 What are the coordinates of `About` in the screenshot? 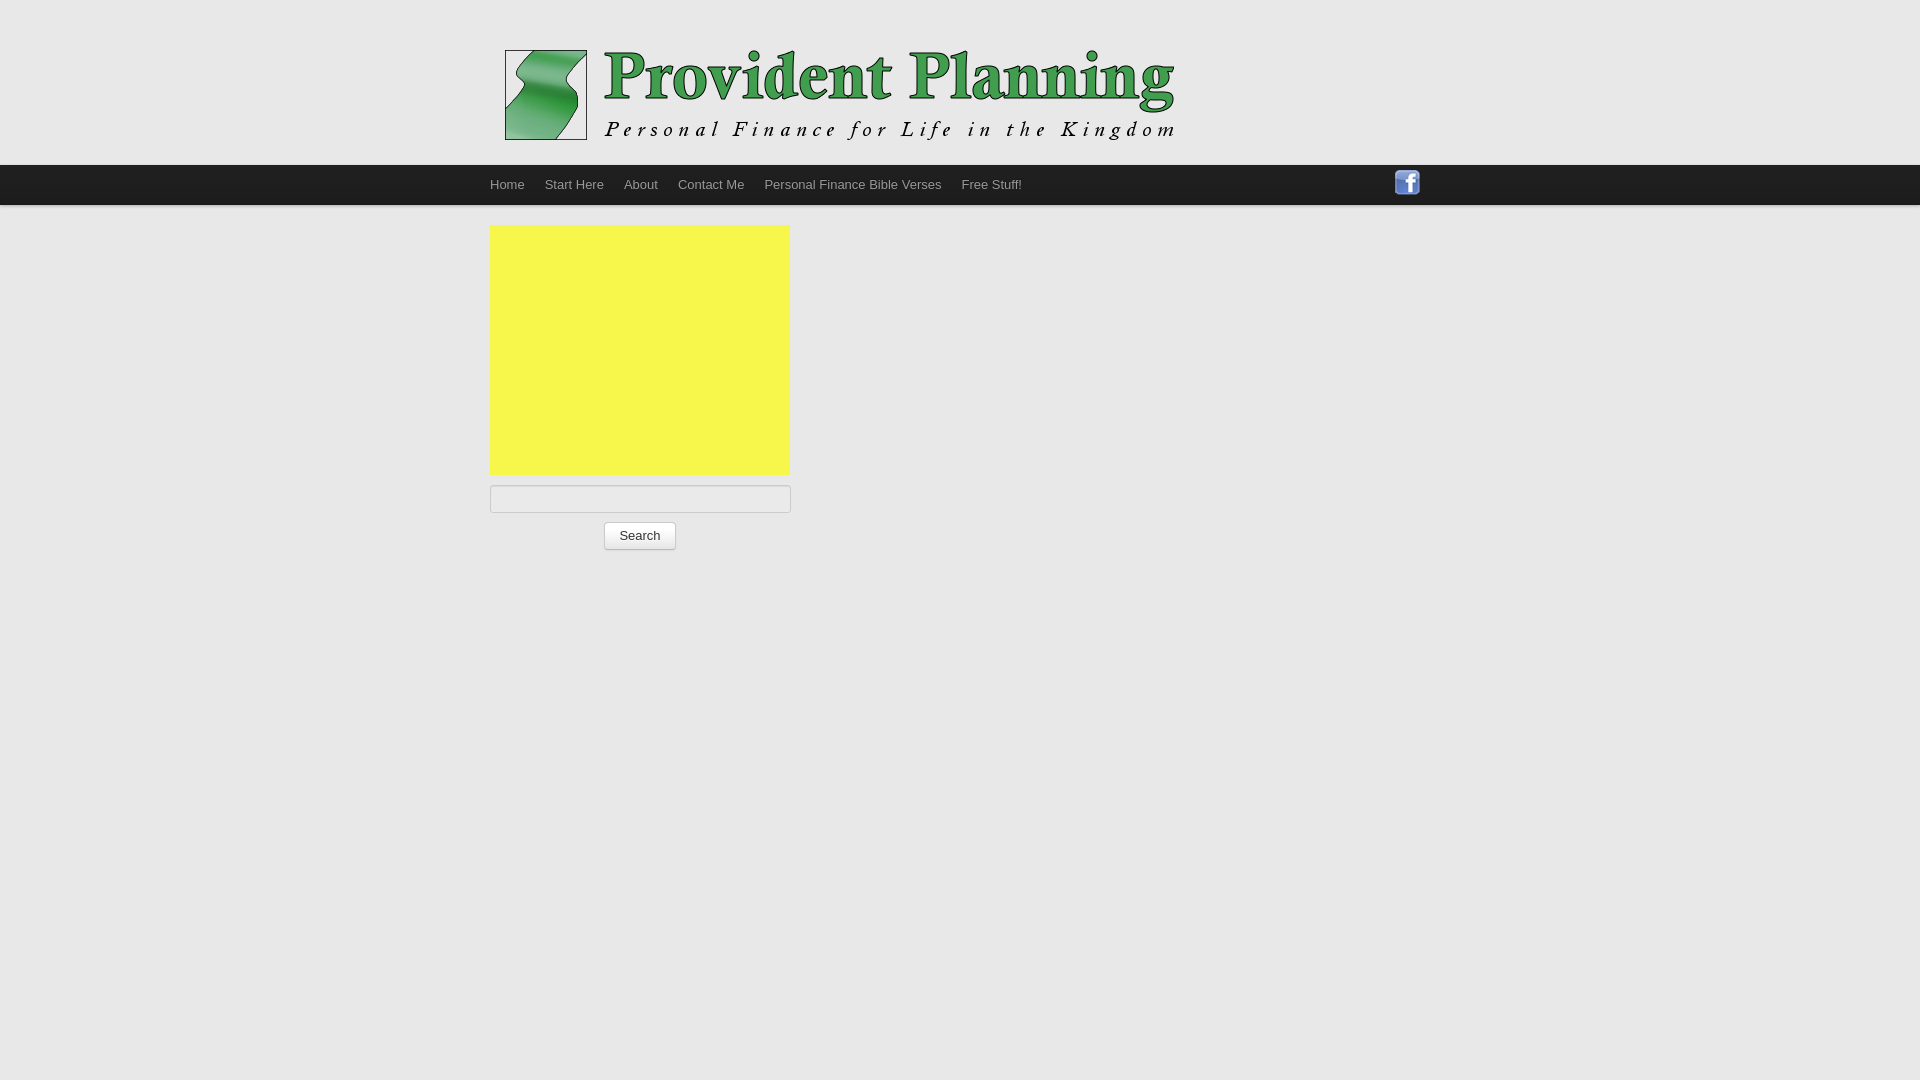 It's located at (641, 185).